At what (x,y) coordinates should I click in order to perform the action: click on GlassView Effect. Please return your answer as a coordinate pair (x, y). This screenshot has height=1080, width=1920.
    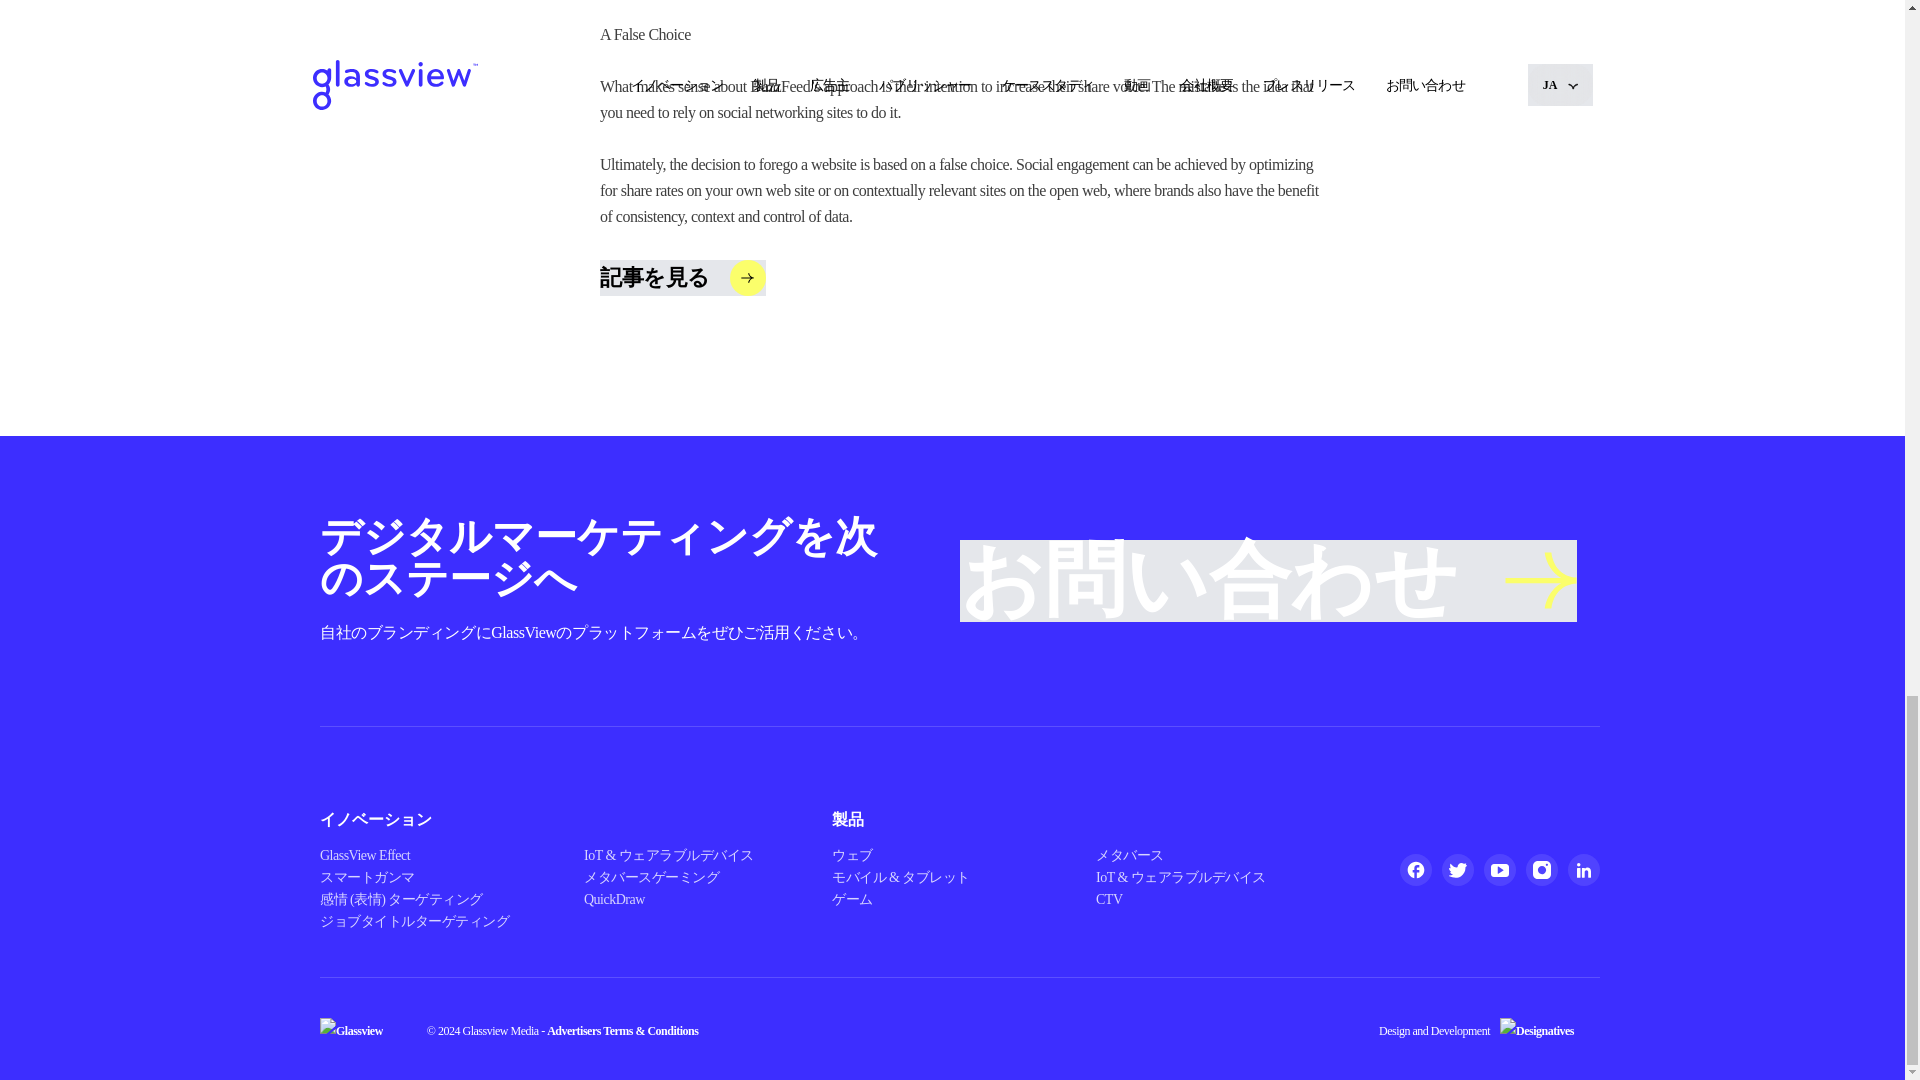
    Looking at the image, I should click on (365, 854).